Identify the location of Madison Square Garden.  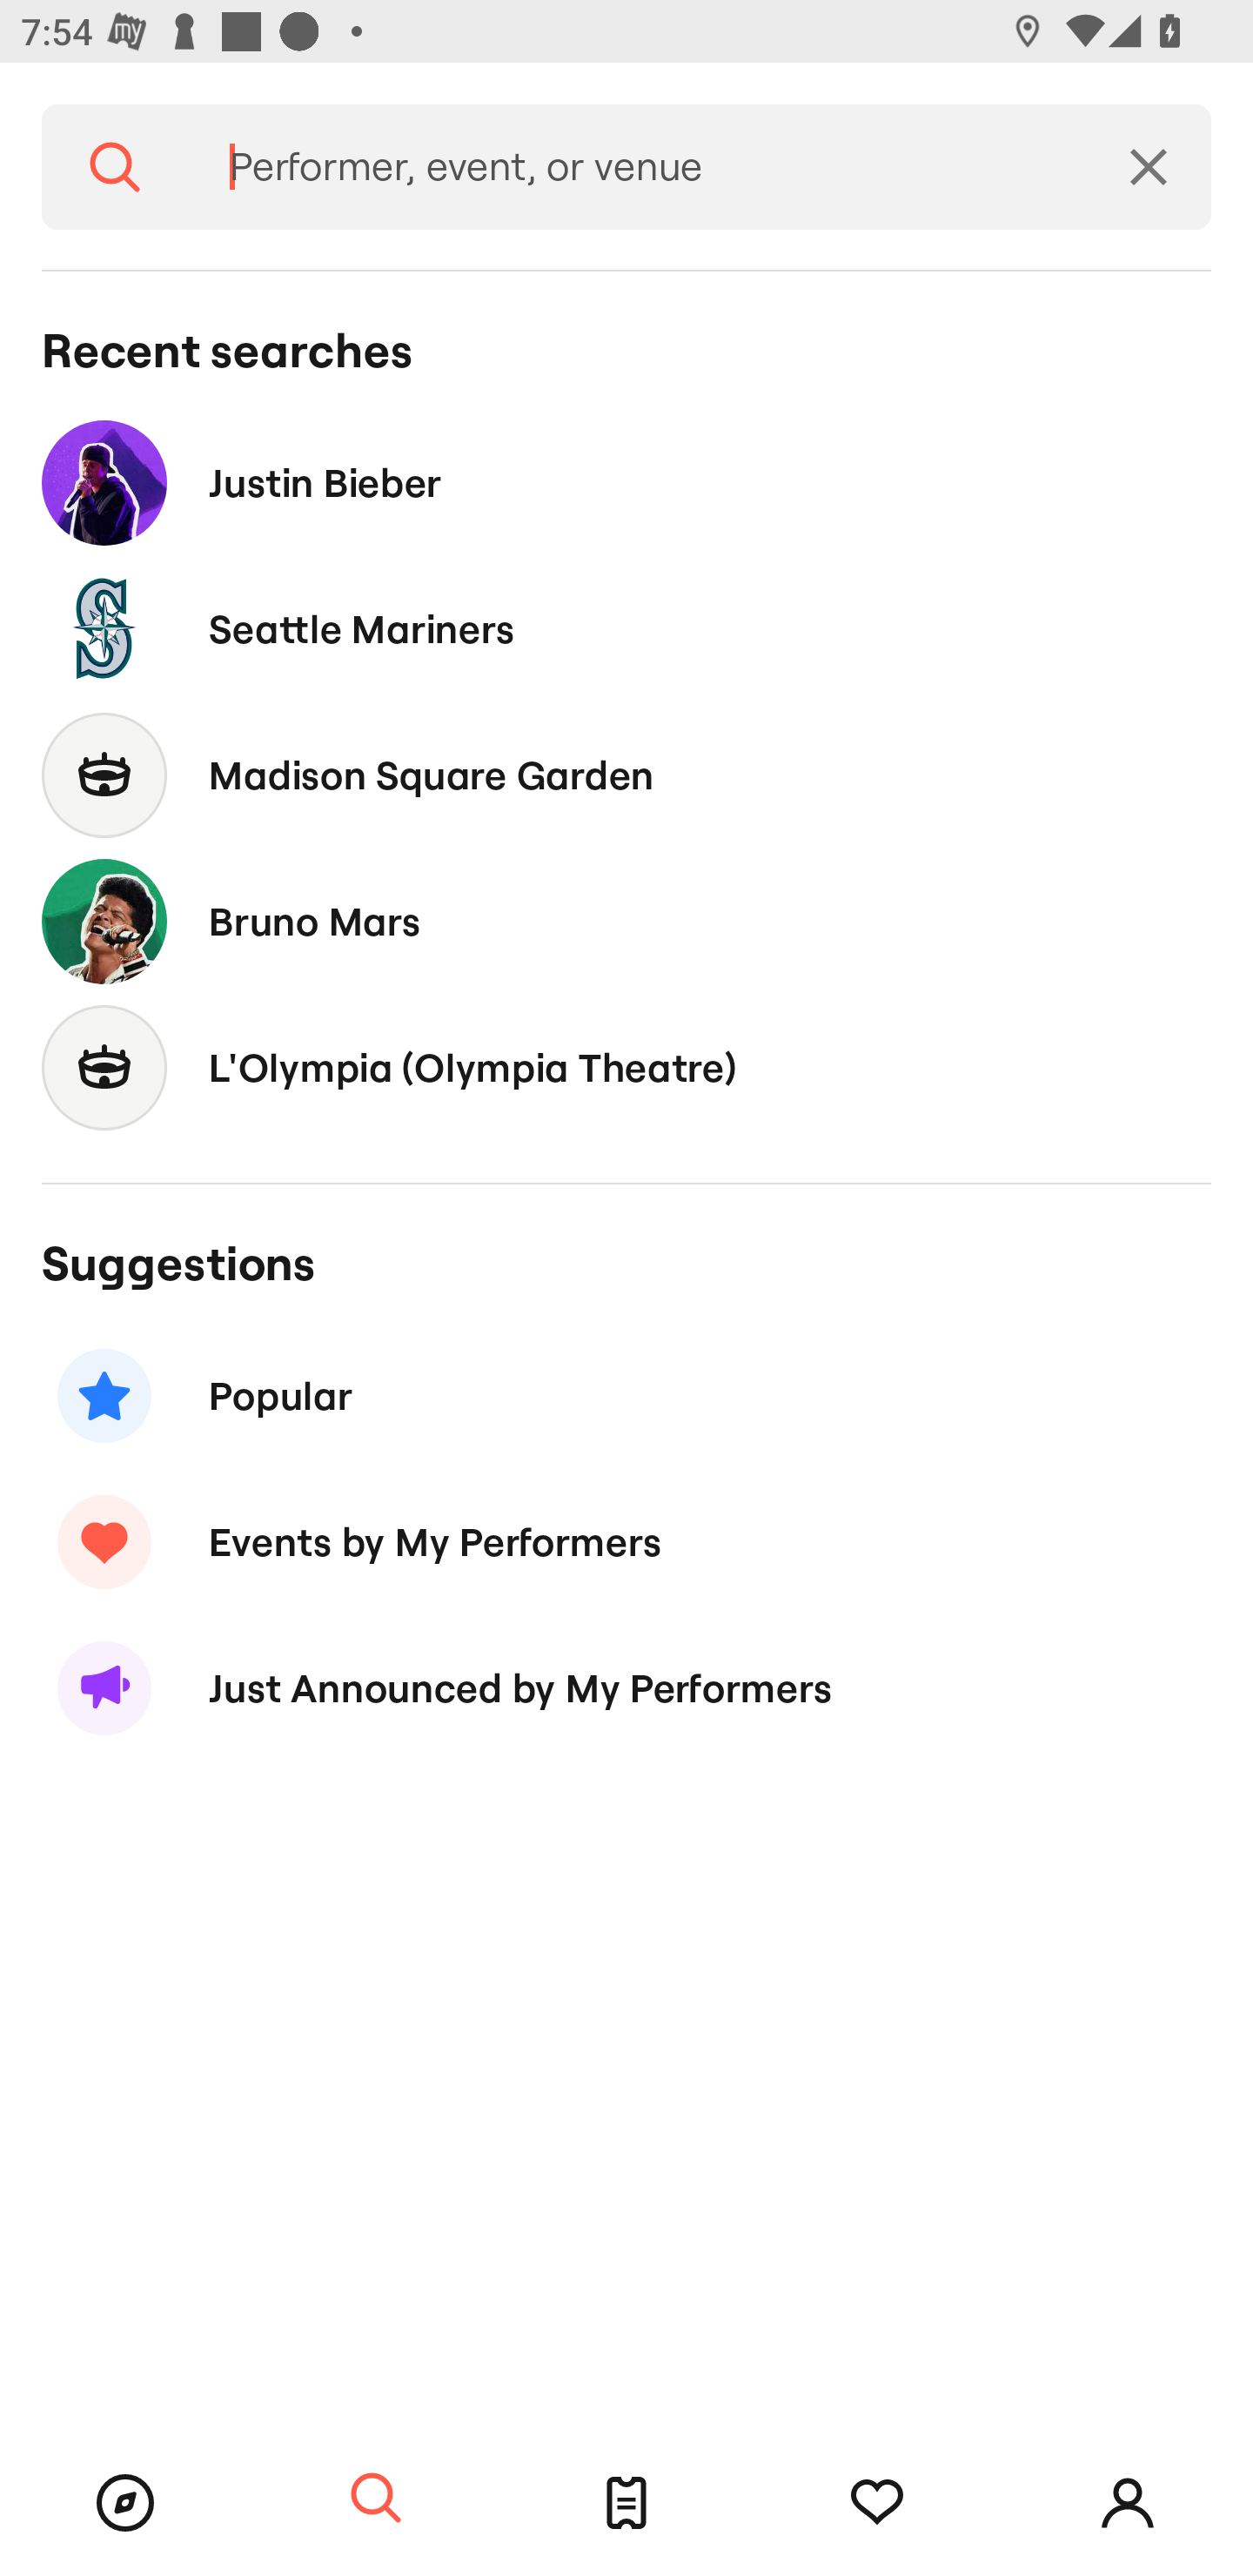
(626, 775).